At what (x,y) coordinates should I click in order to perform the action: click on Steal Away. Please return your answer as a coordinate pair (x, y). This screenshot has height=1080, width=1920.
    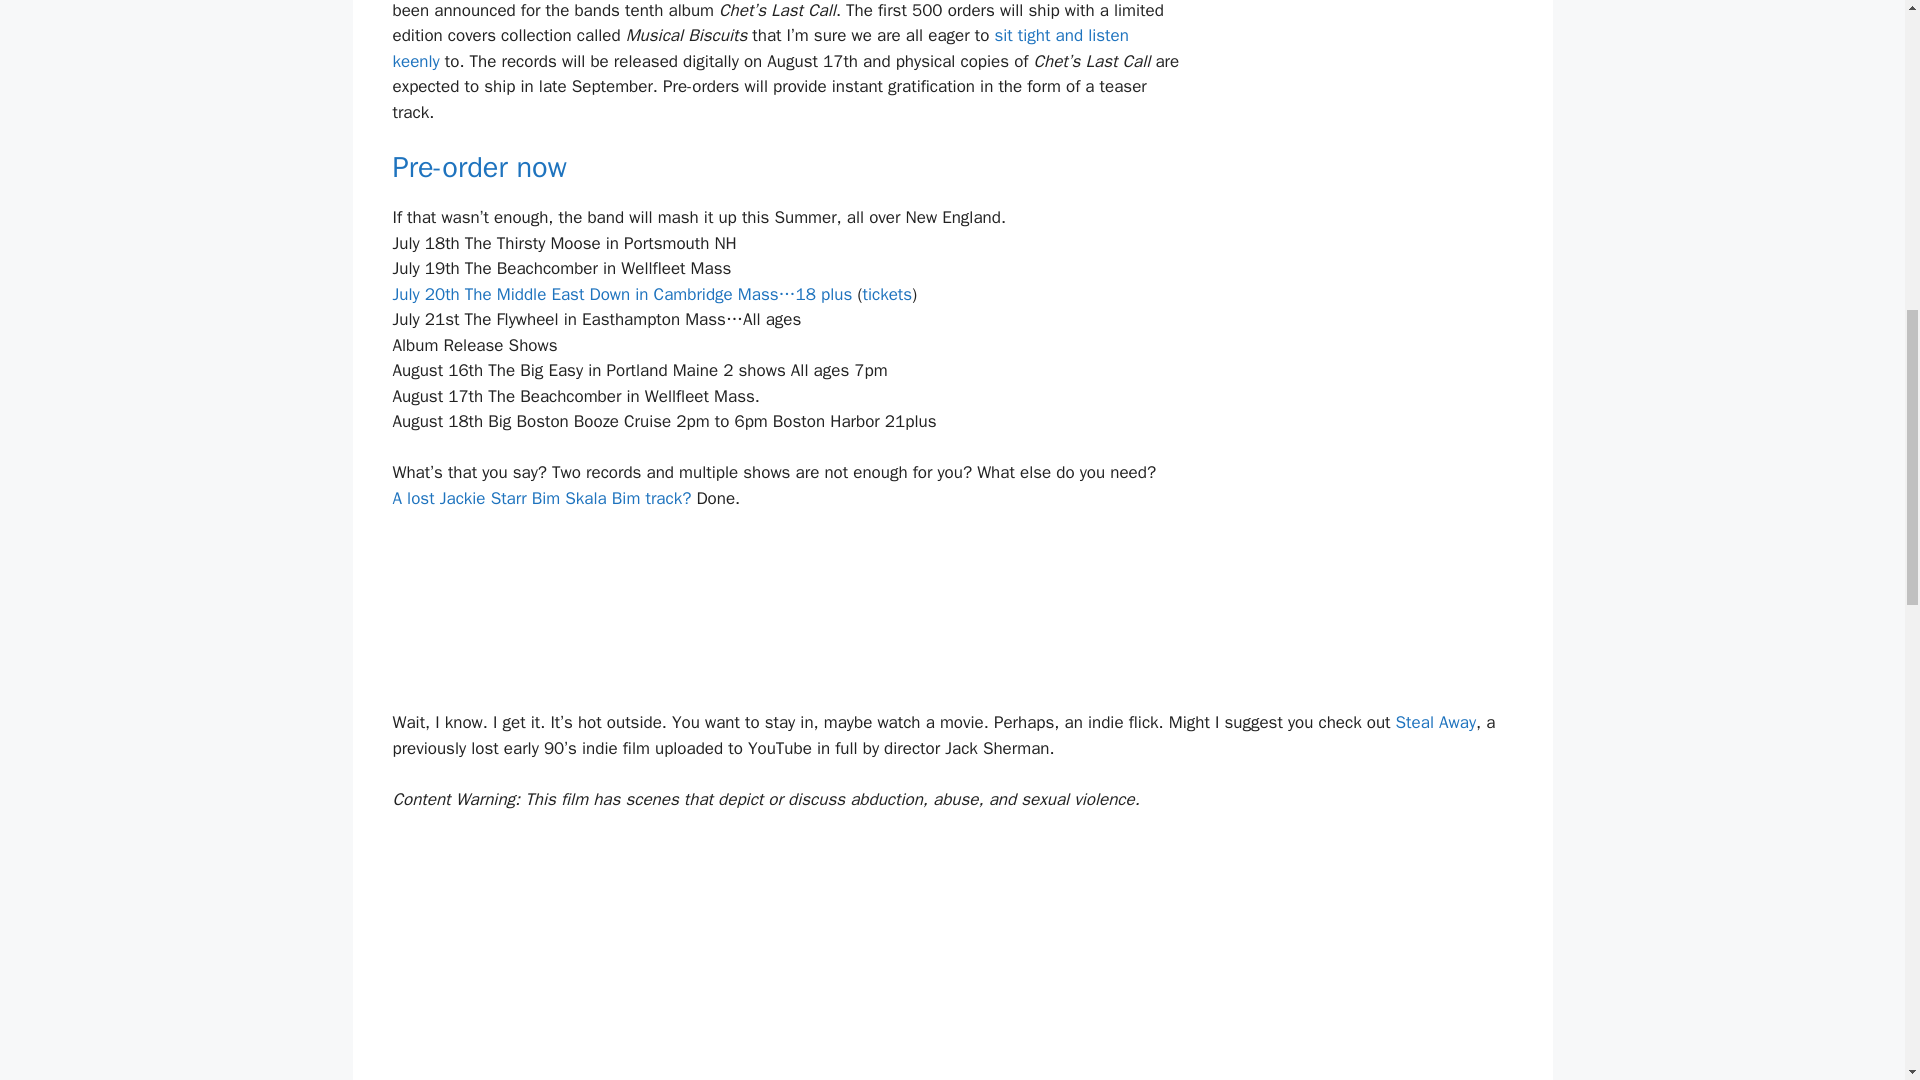
    Looking at the image, I should click on (1436, 722).